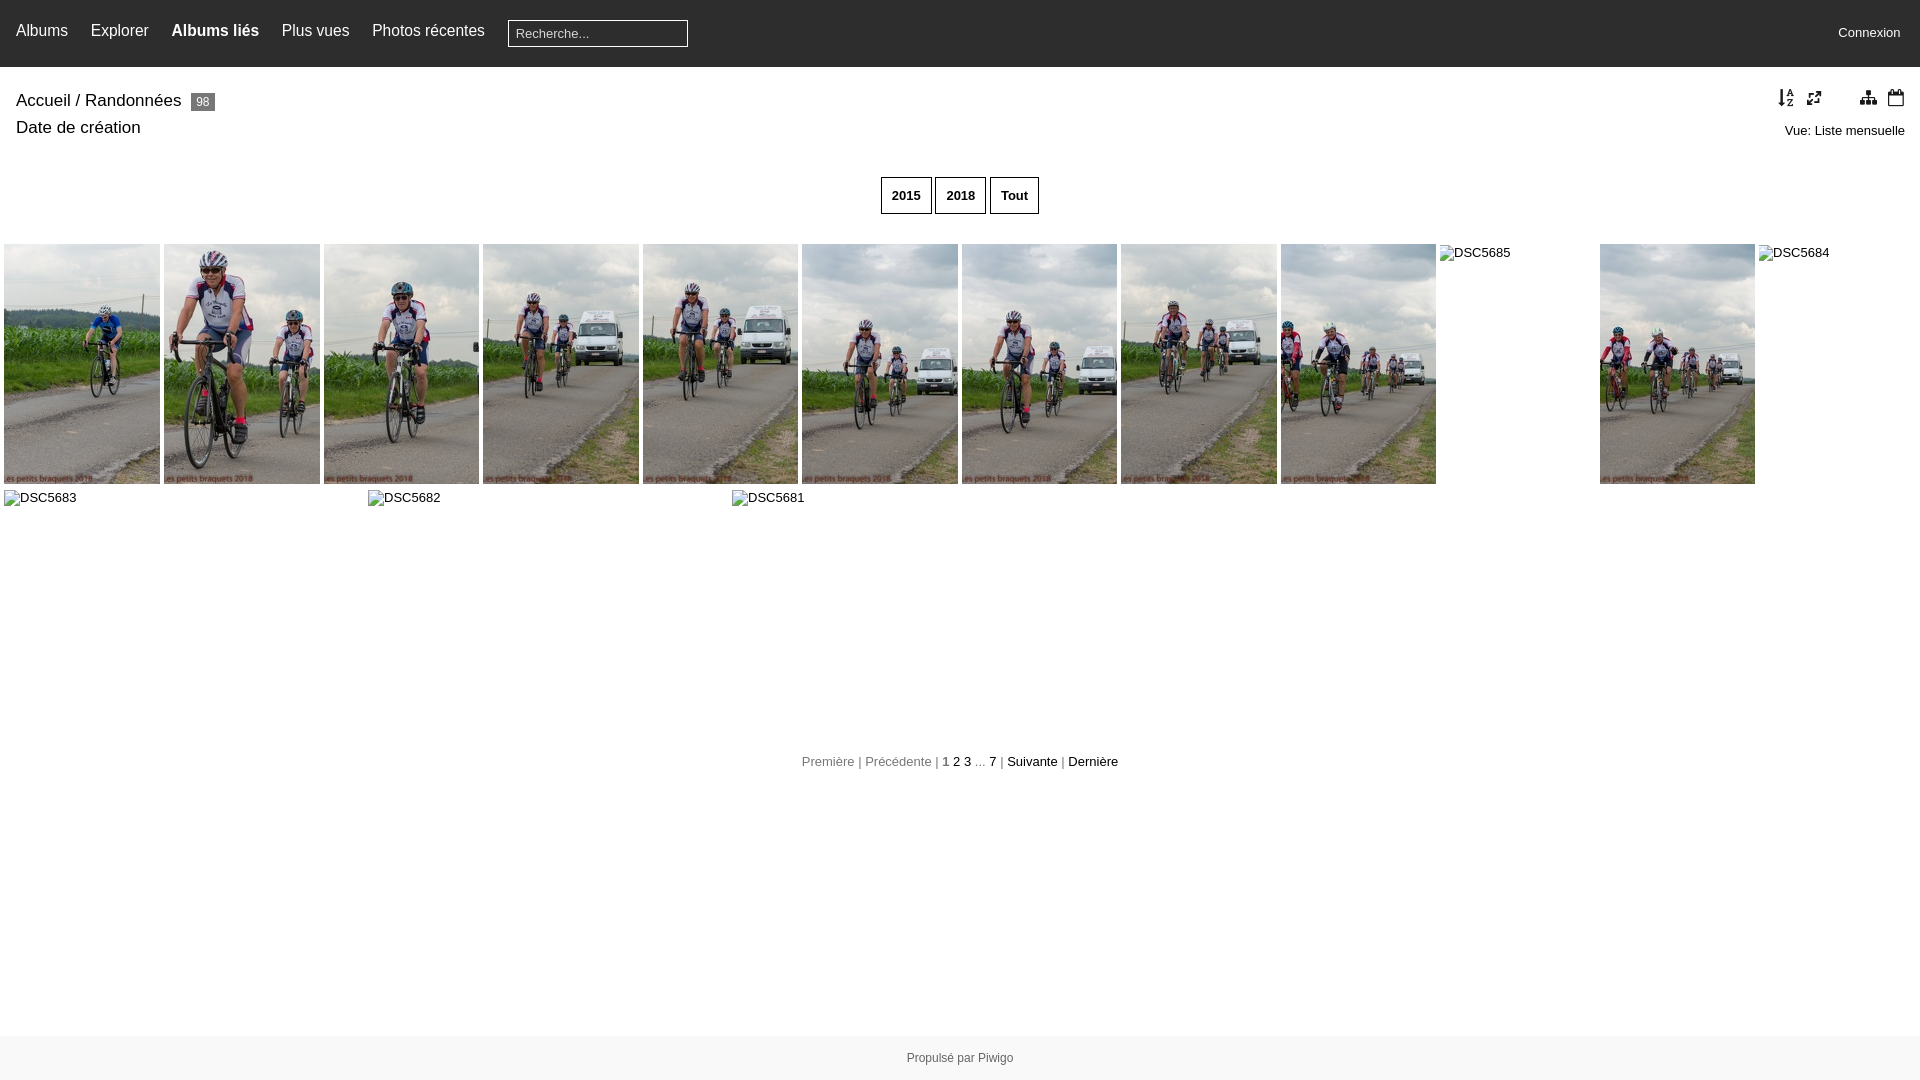 The width and height of the screenshot is (1920, 1080). Describe the element at coordinates (1787, 100) in the screenshot. I see `Ordre de tri` at that location.